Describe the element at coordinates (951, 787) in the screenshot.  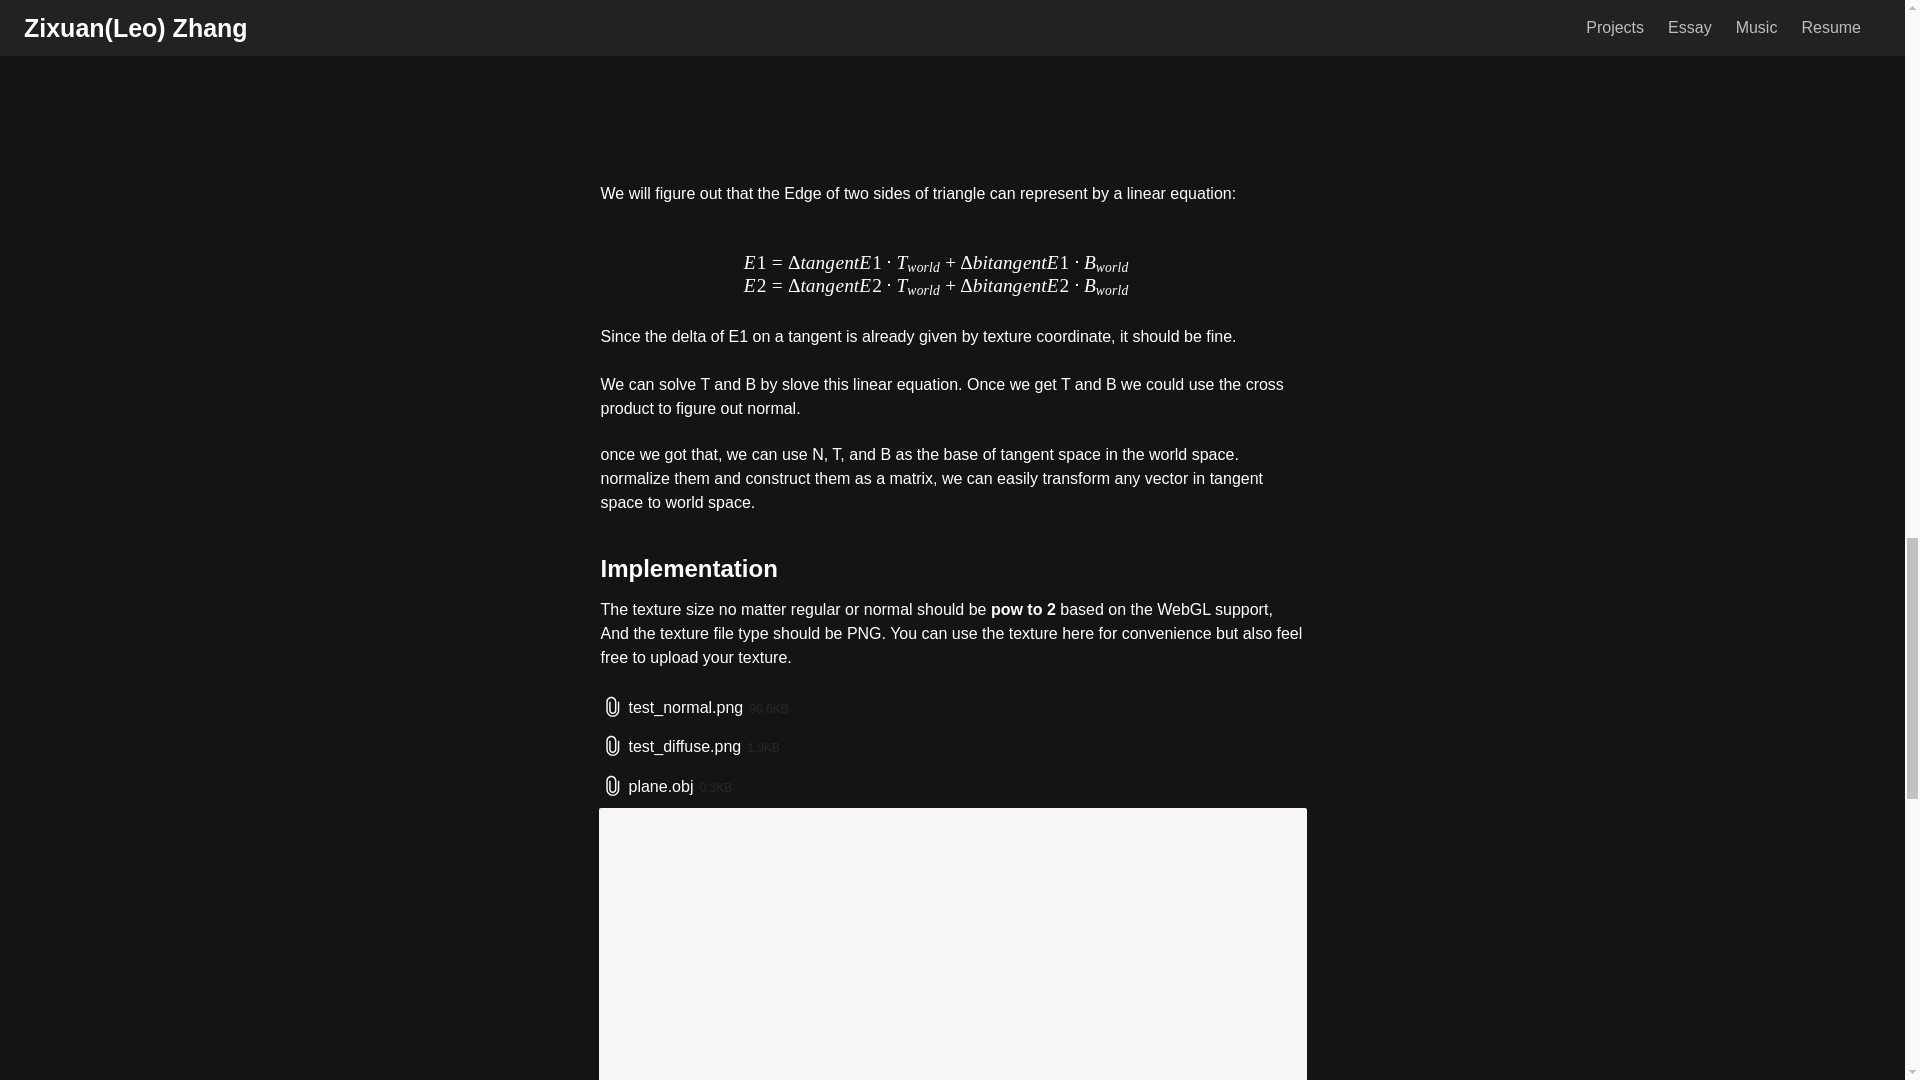
I see `plane.obj0.3KB` at that location.